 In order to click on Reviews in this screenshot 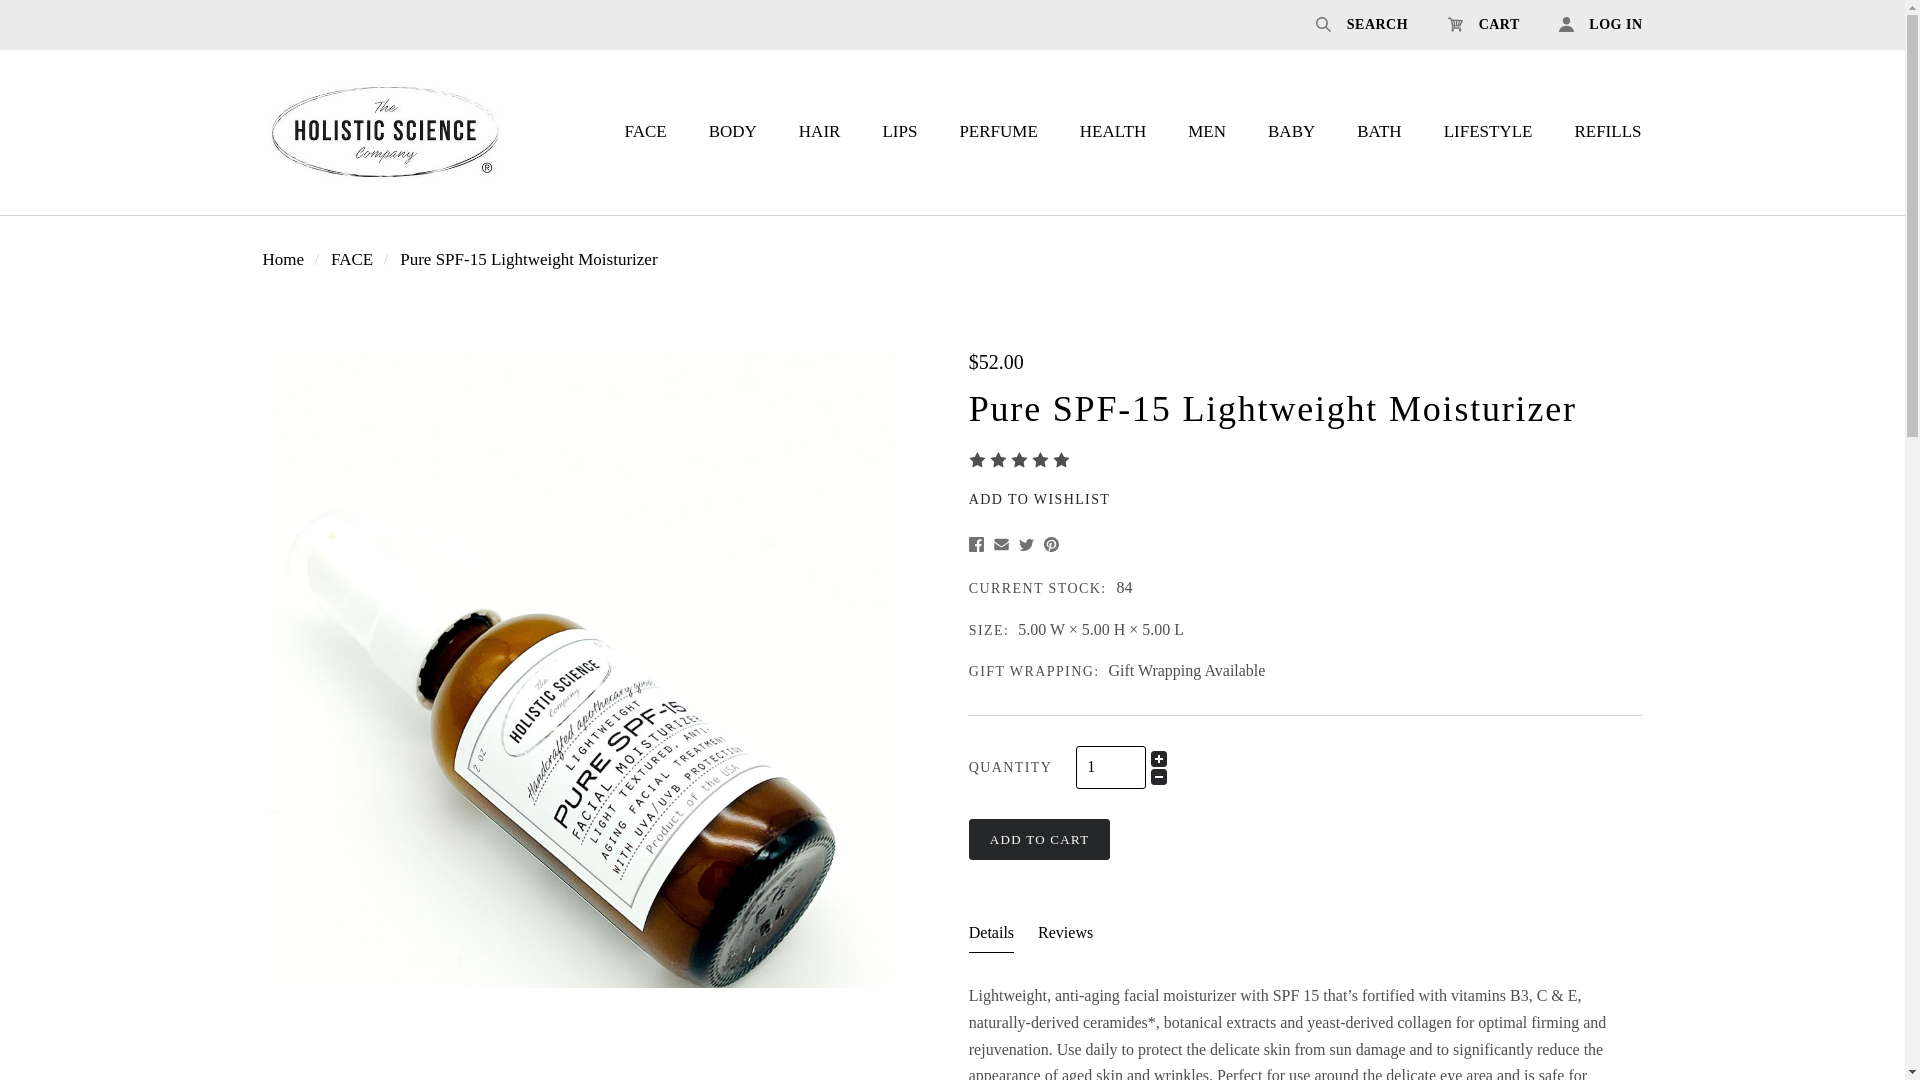, I will do `click(1065, 936)`.